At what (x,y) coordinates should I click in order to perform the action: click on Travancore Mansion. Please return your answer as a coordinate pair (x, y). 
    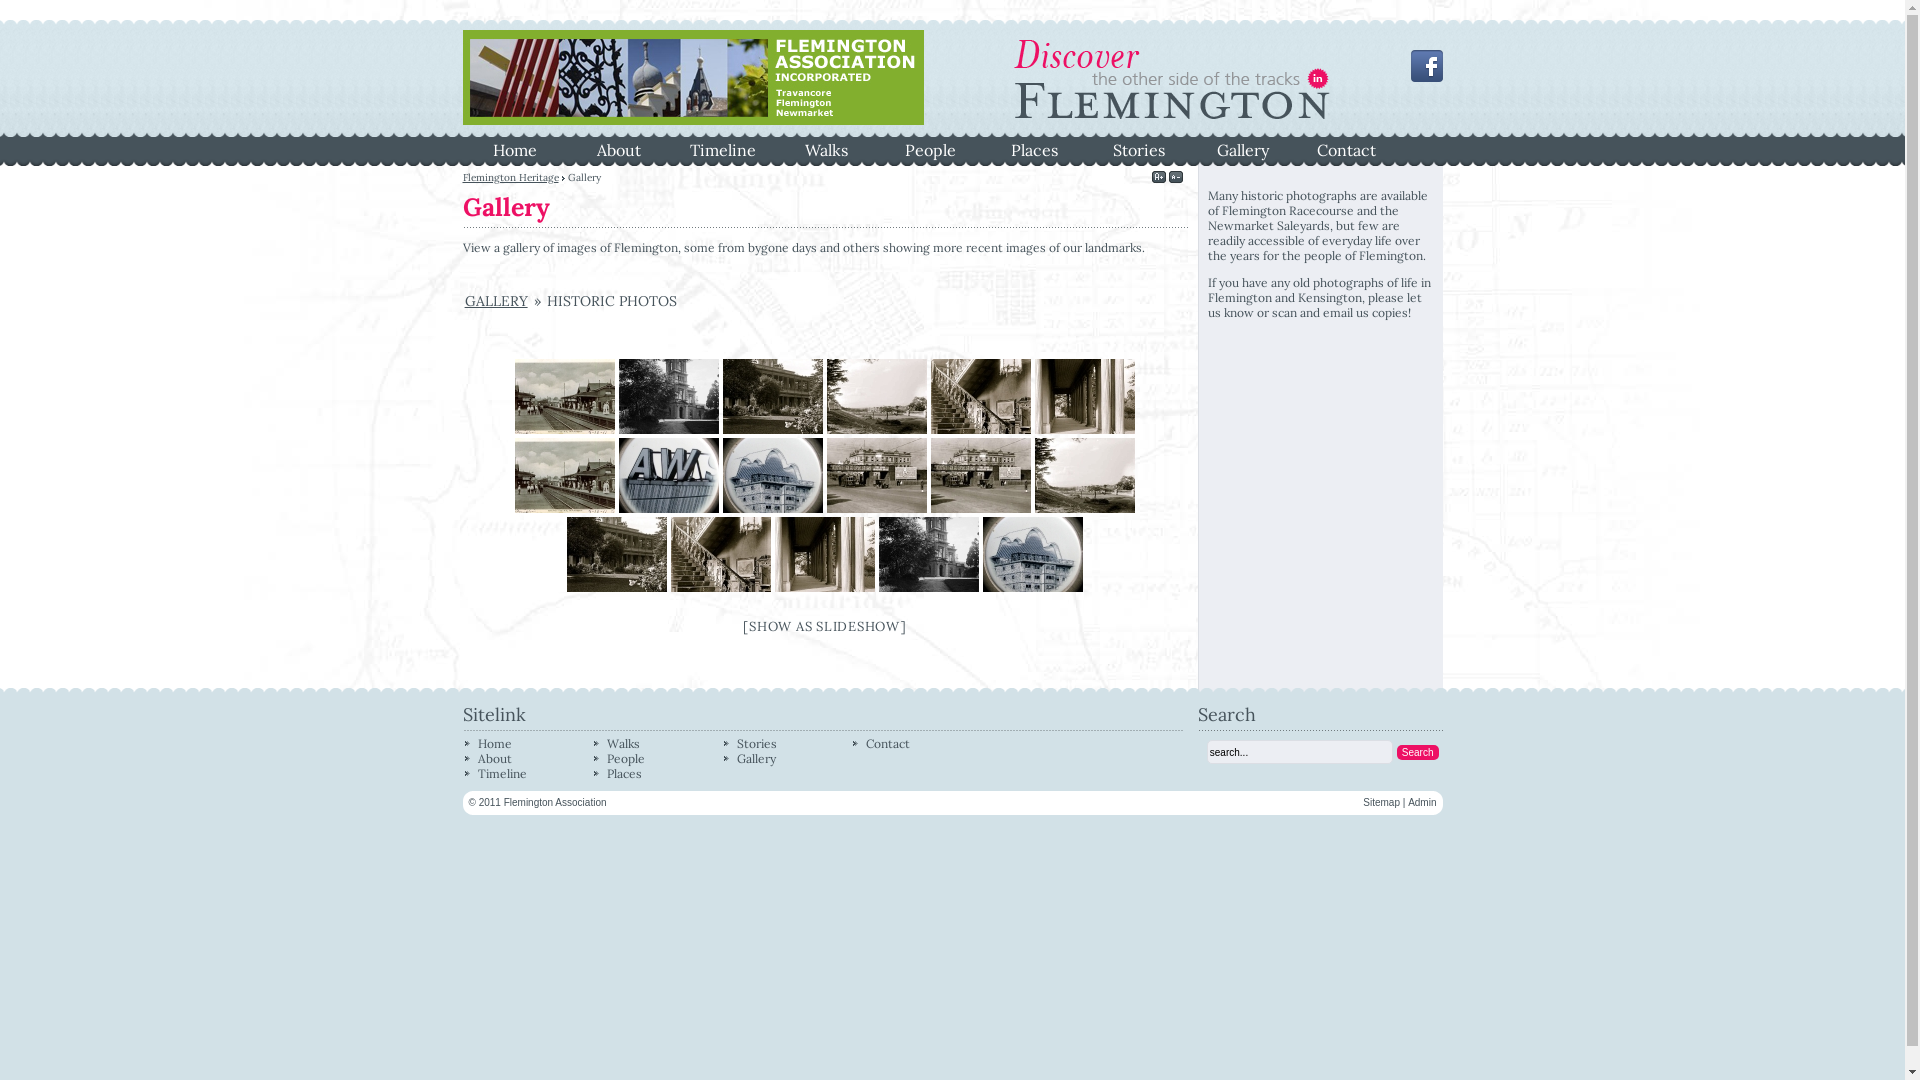
    Looking at the image, I should click on (669, 396).